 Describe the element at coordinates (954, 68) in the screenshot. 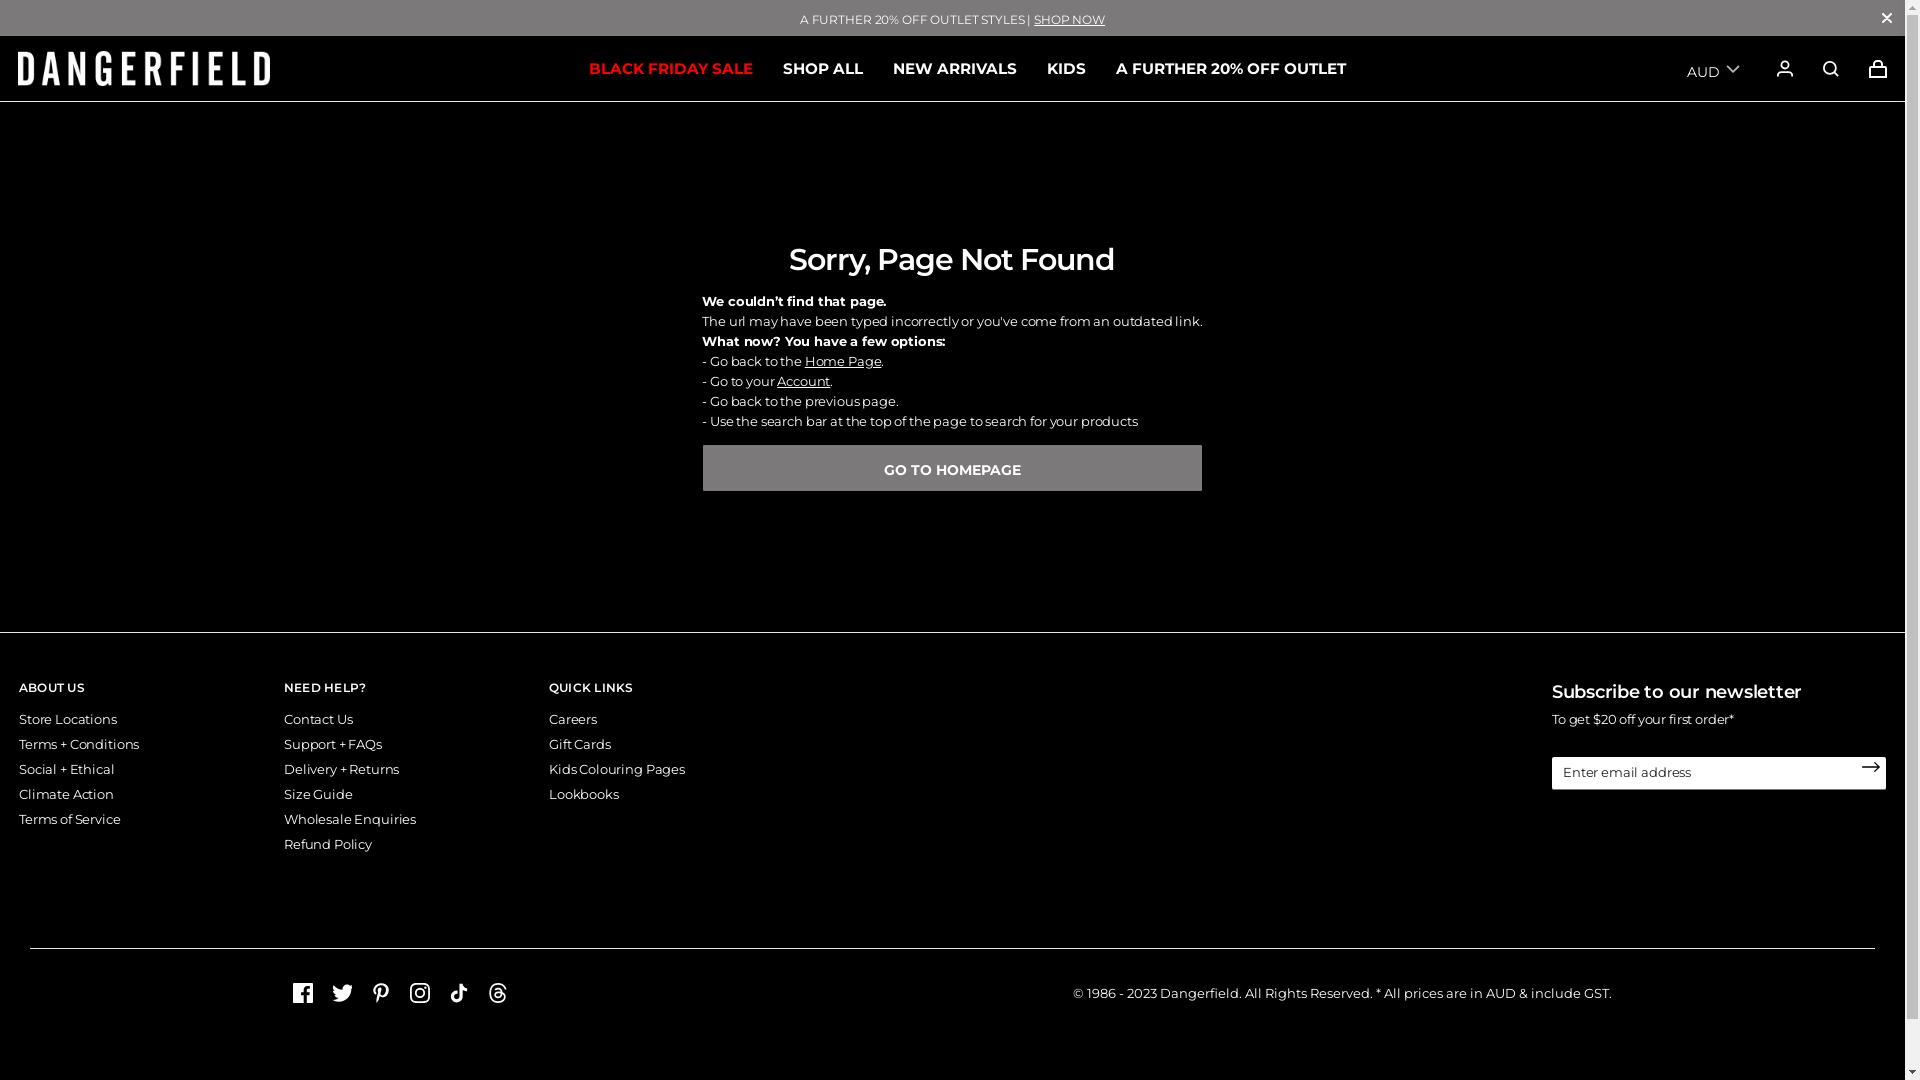

I see `NEW ARRIVALS` at that location.